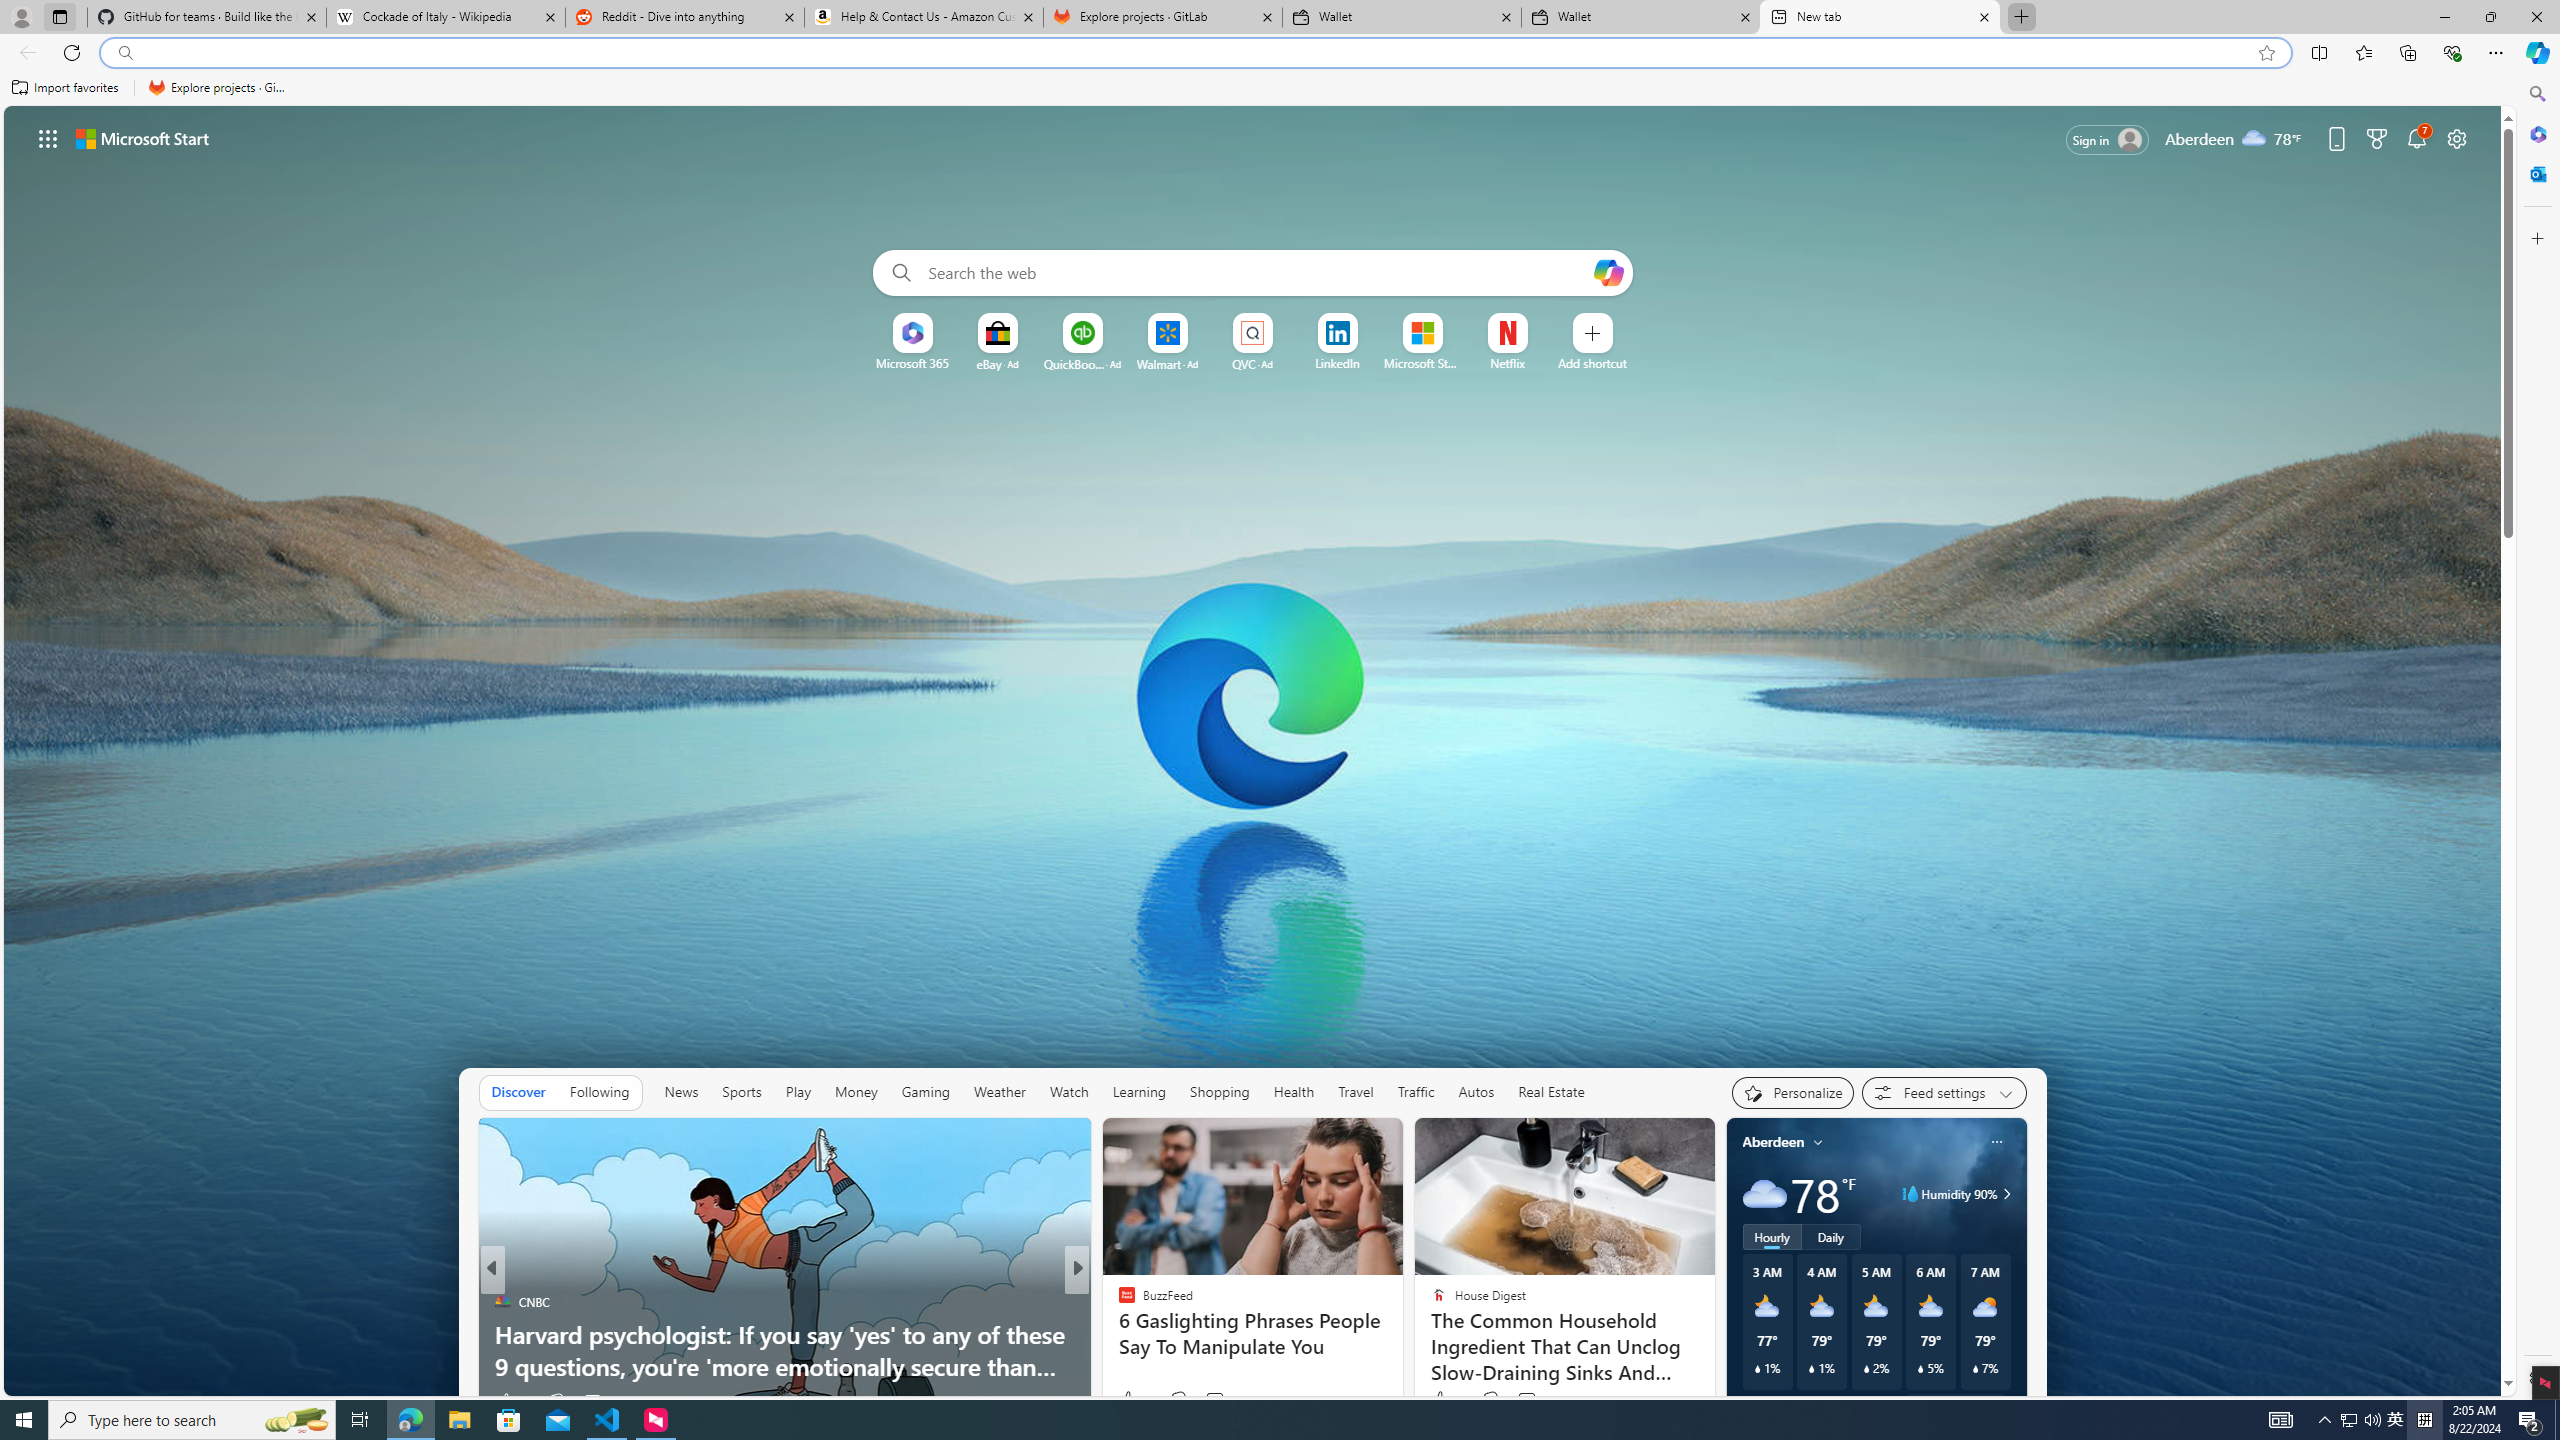 Image resolution: width=2560 pixels, height=1440 pixels. Describe the element at coordinates (1218, 1400) in the screenshot. I see `View comments 15 Comment` at that location.